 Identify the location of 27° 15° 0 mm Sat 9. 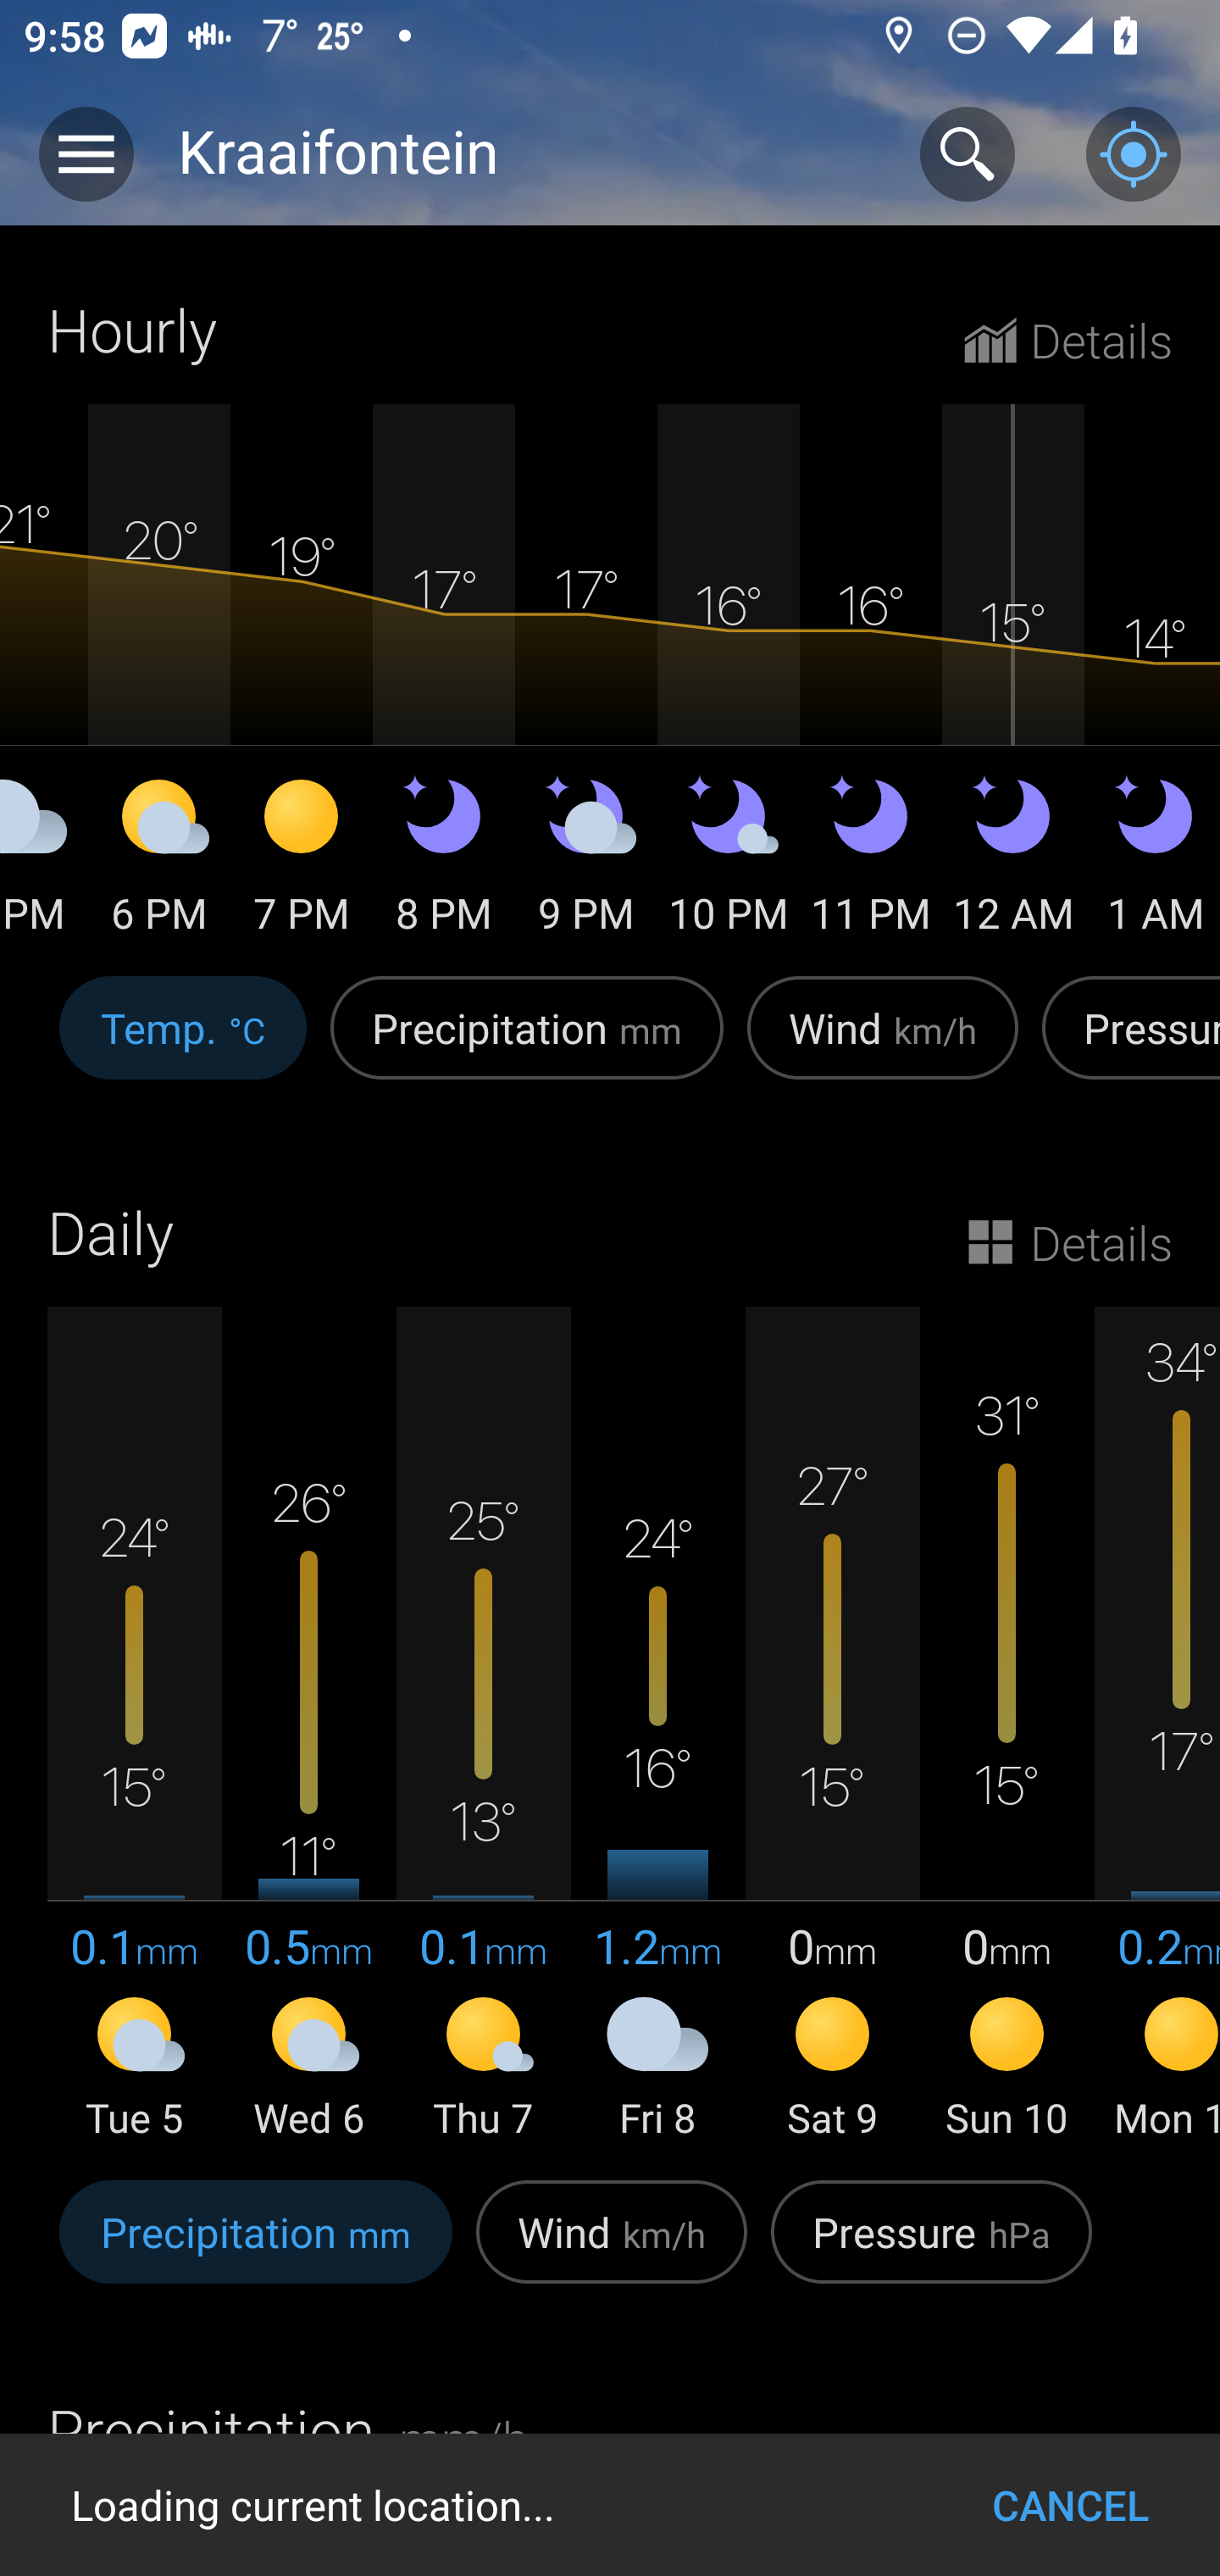
(832, 1725).